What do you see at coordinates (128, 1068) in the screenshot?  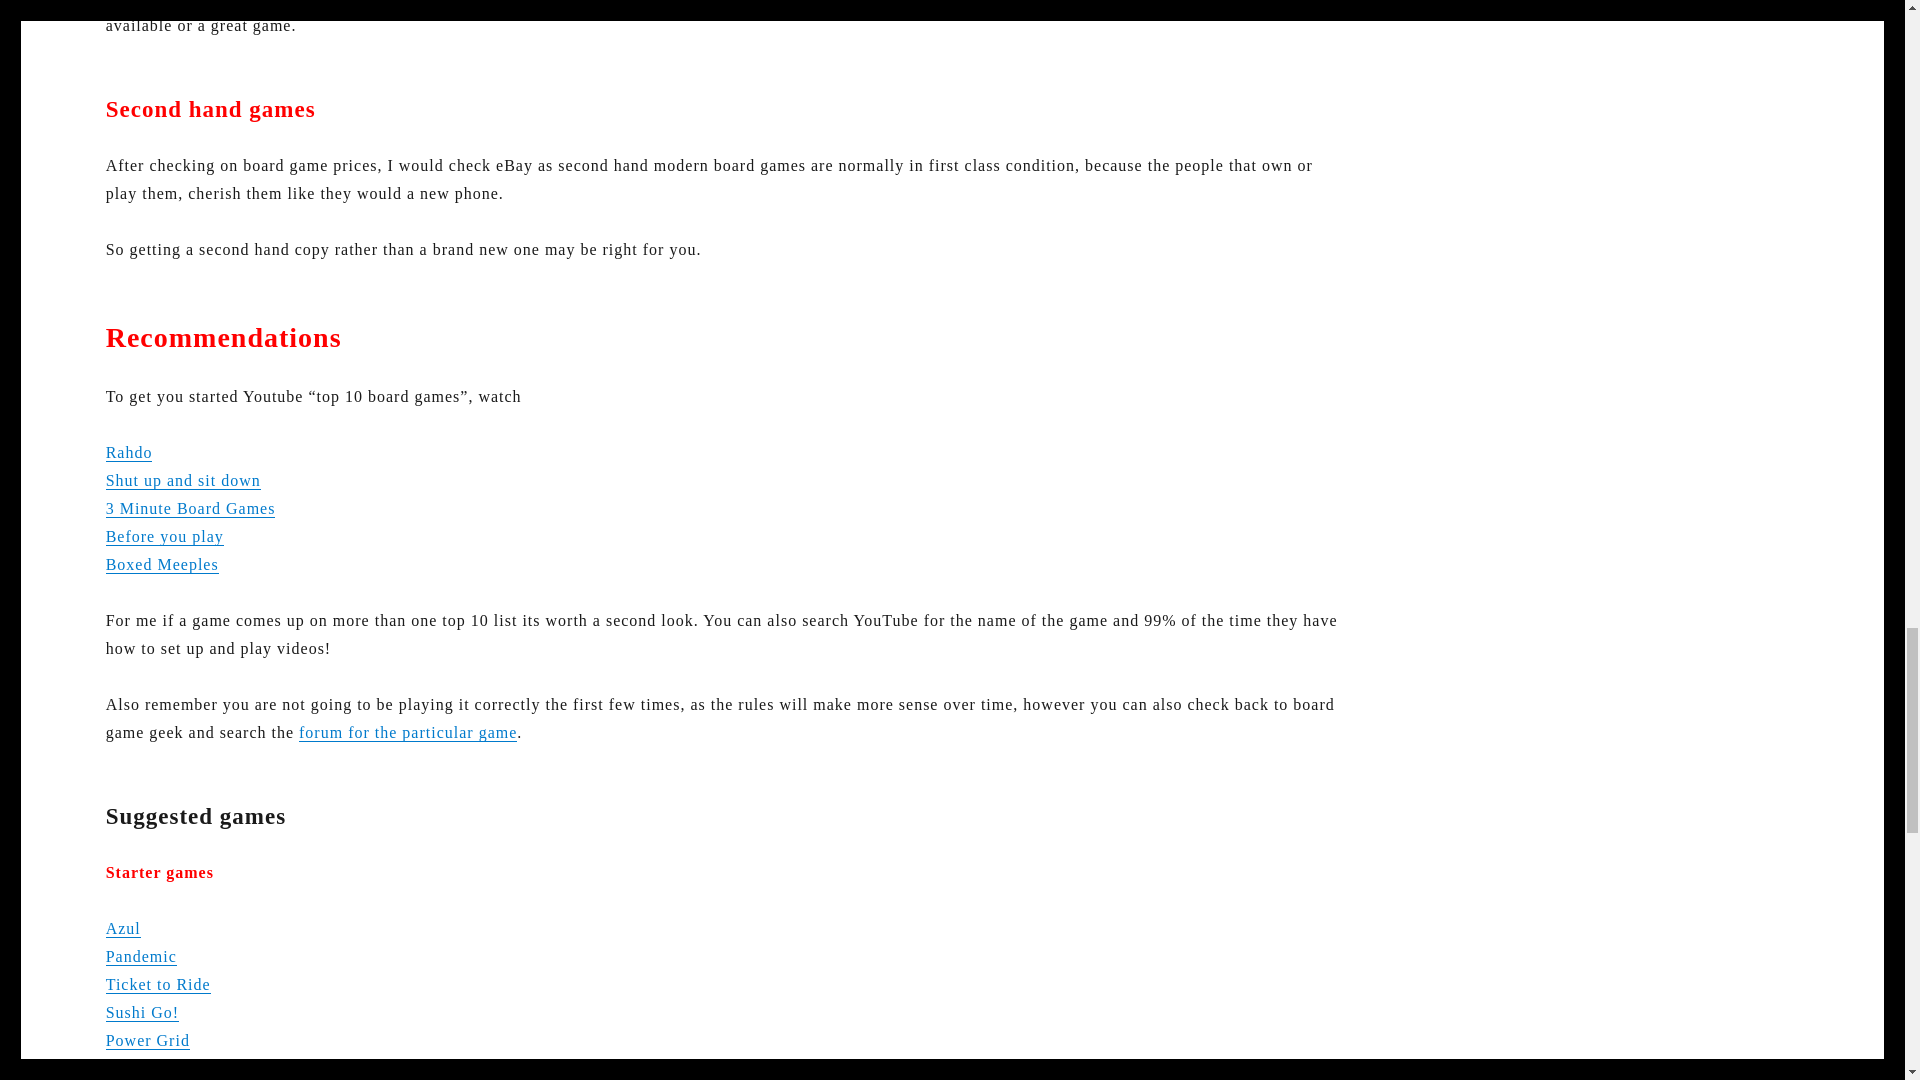 I see `Jaipur` at bounding box center [128, 1068].